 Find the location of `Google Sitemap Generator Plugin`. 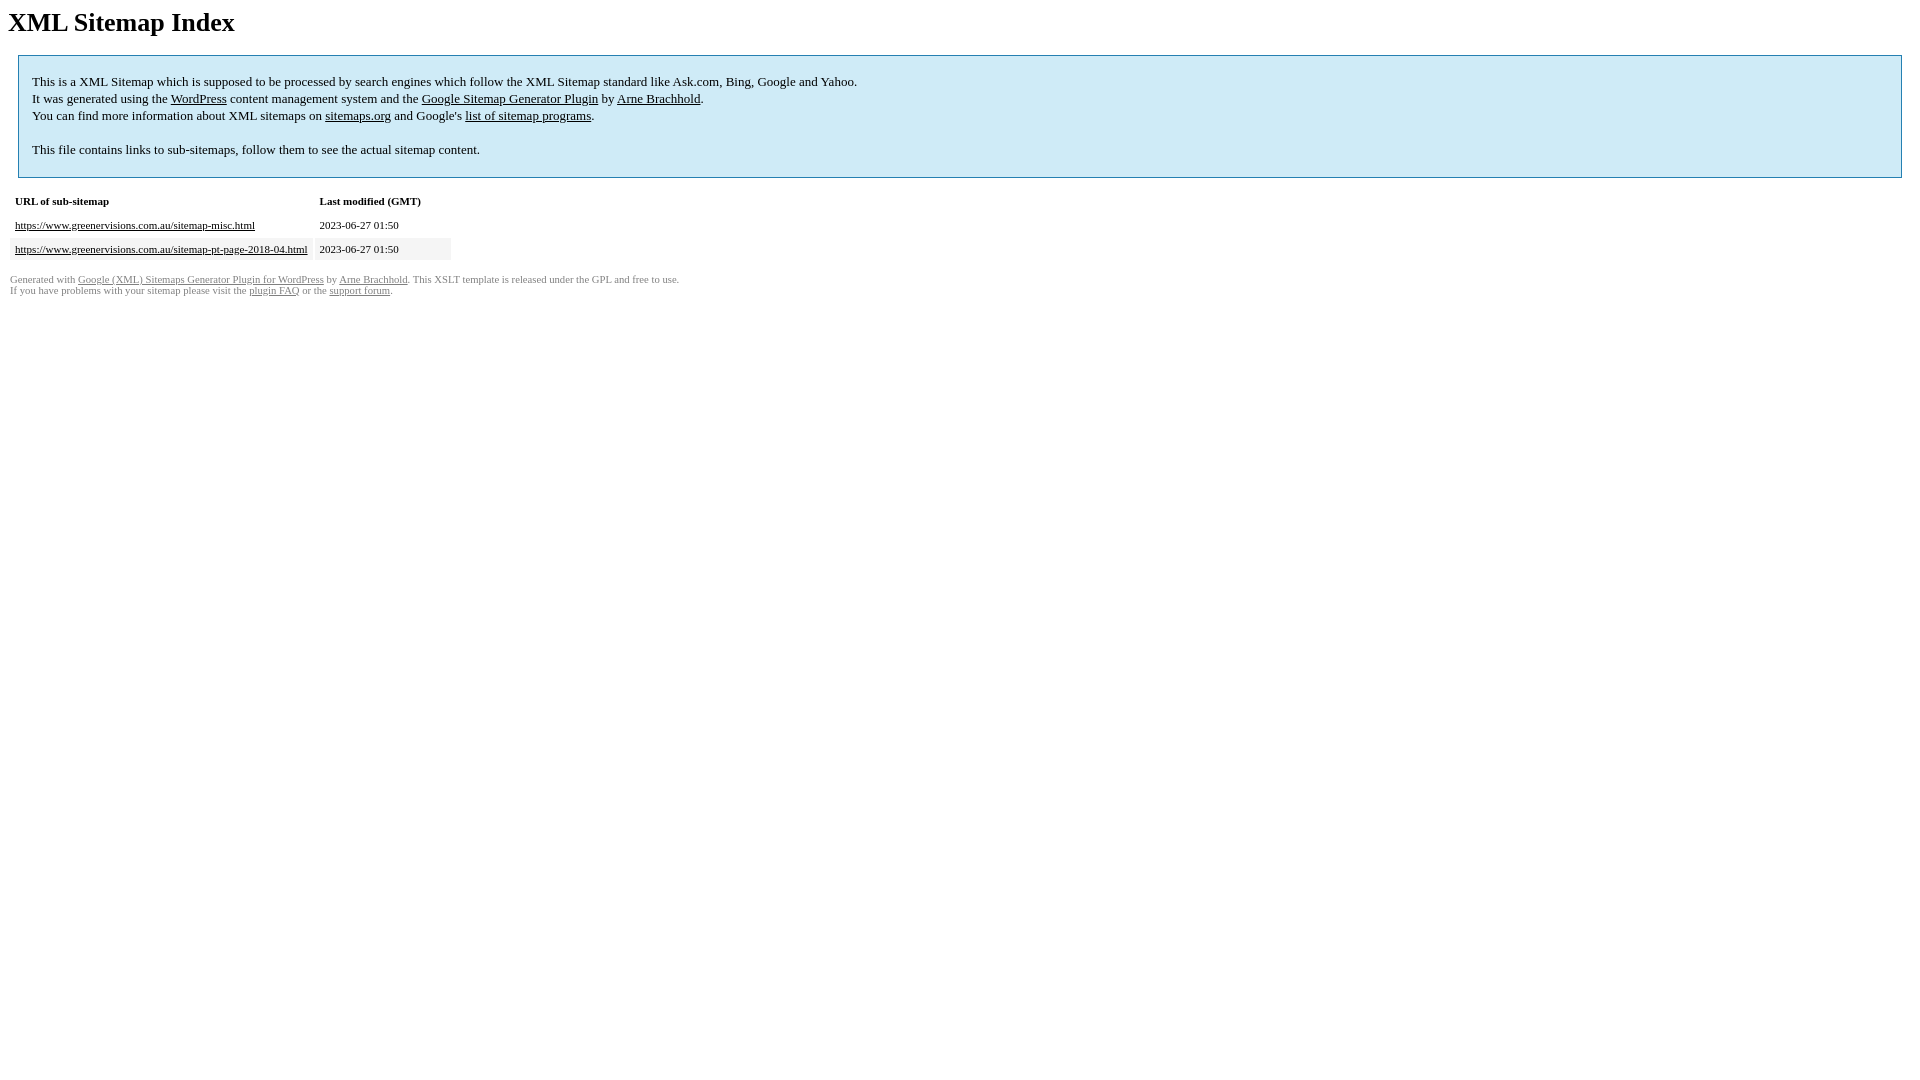

Google Sitemap Generator Plugin is located at coordinates (510, 98).